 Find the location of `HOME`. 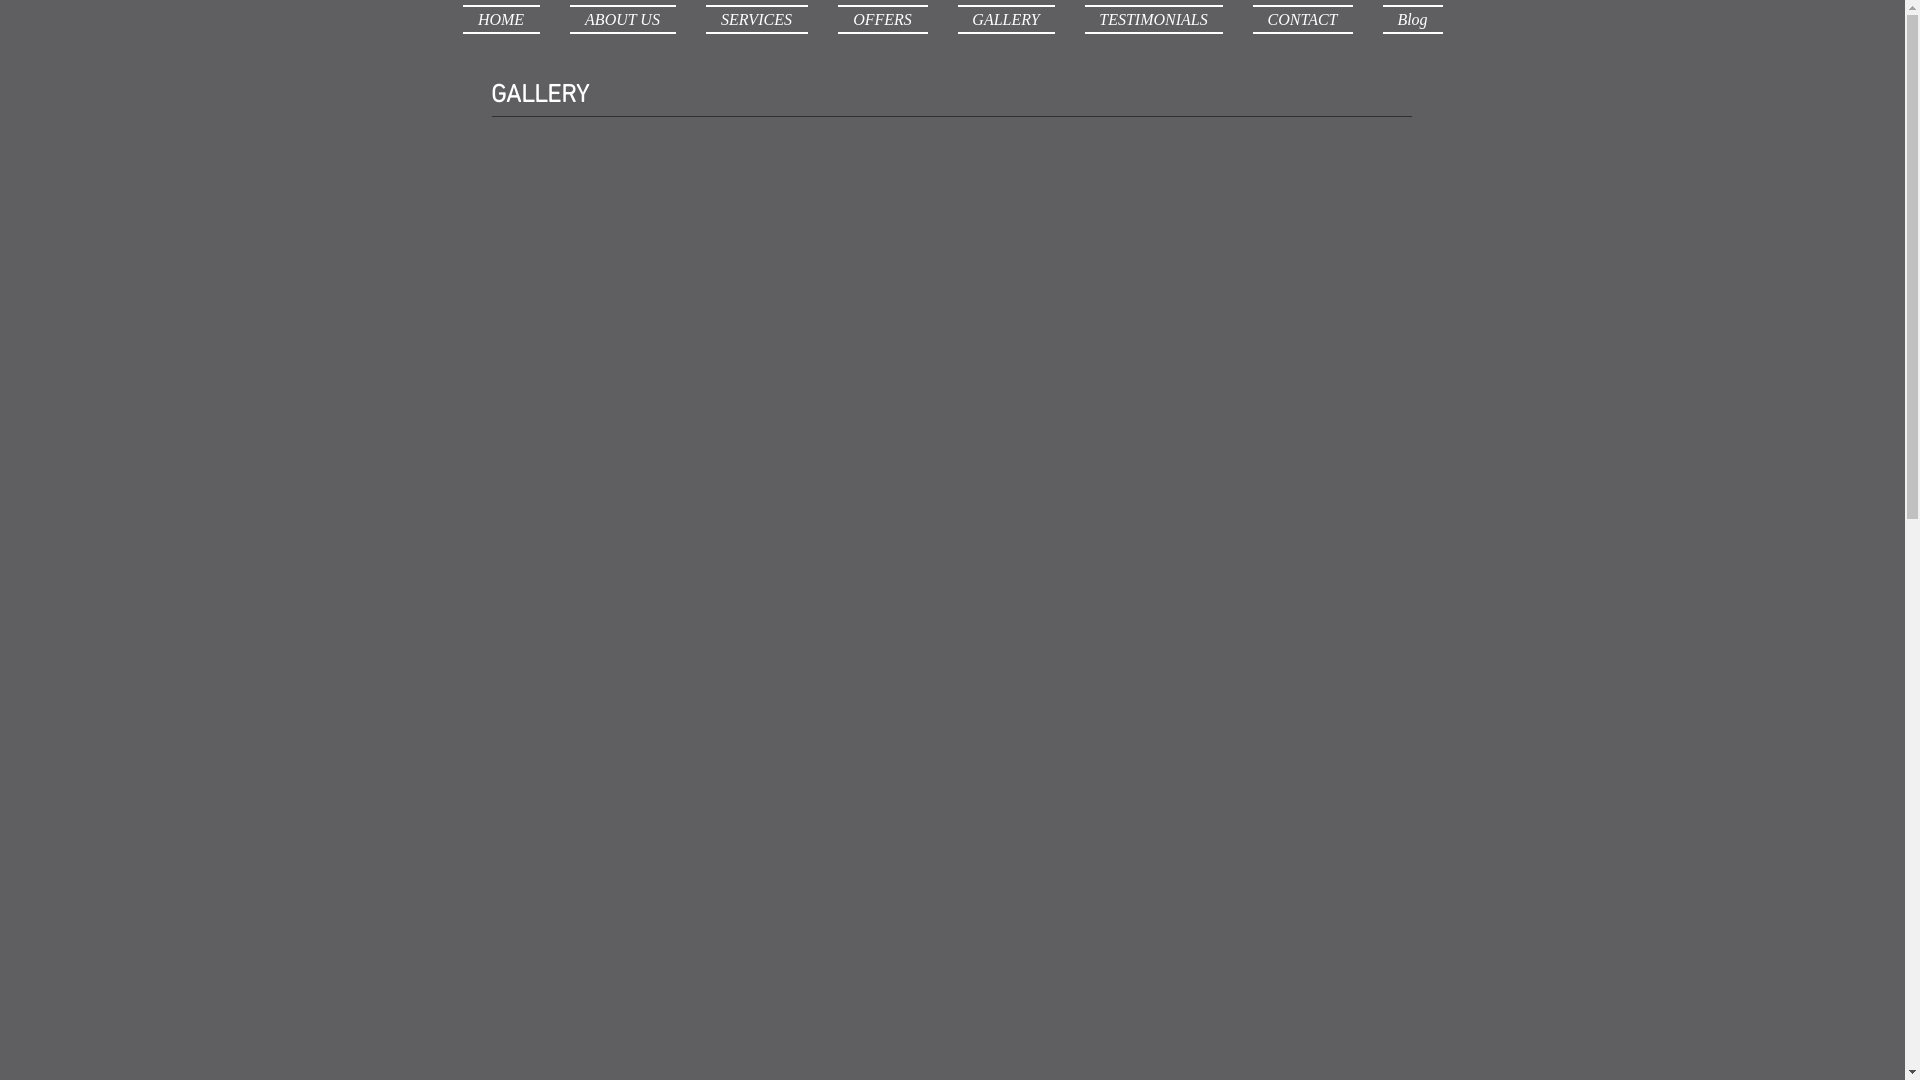

HOME is located at coordinates (508, 20).